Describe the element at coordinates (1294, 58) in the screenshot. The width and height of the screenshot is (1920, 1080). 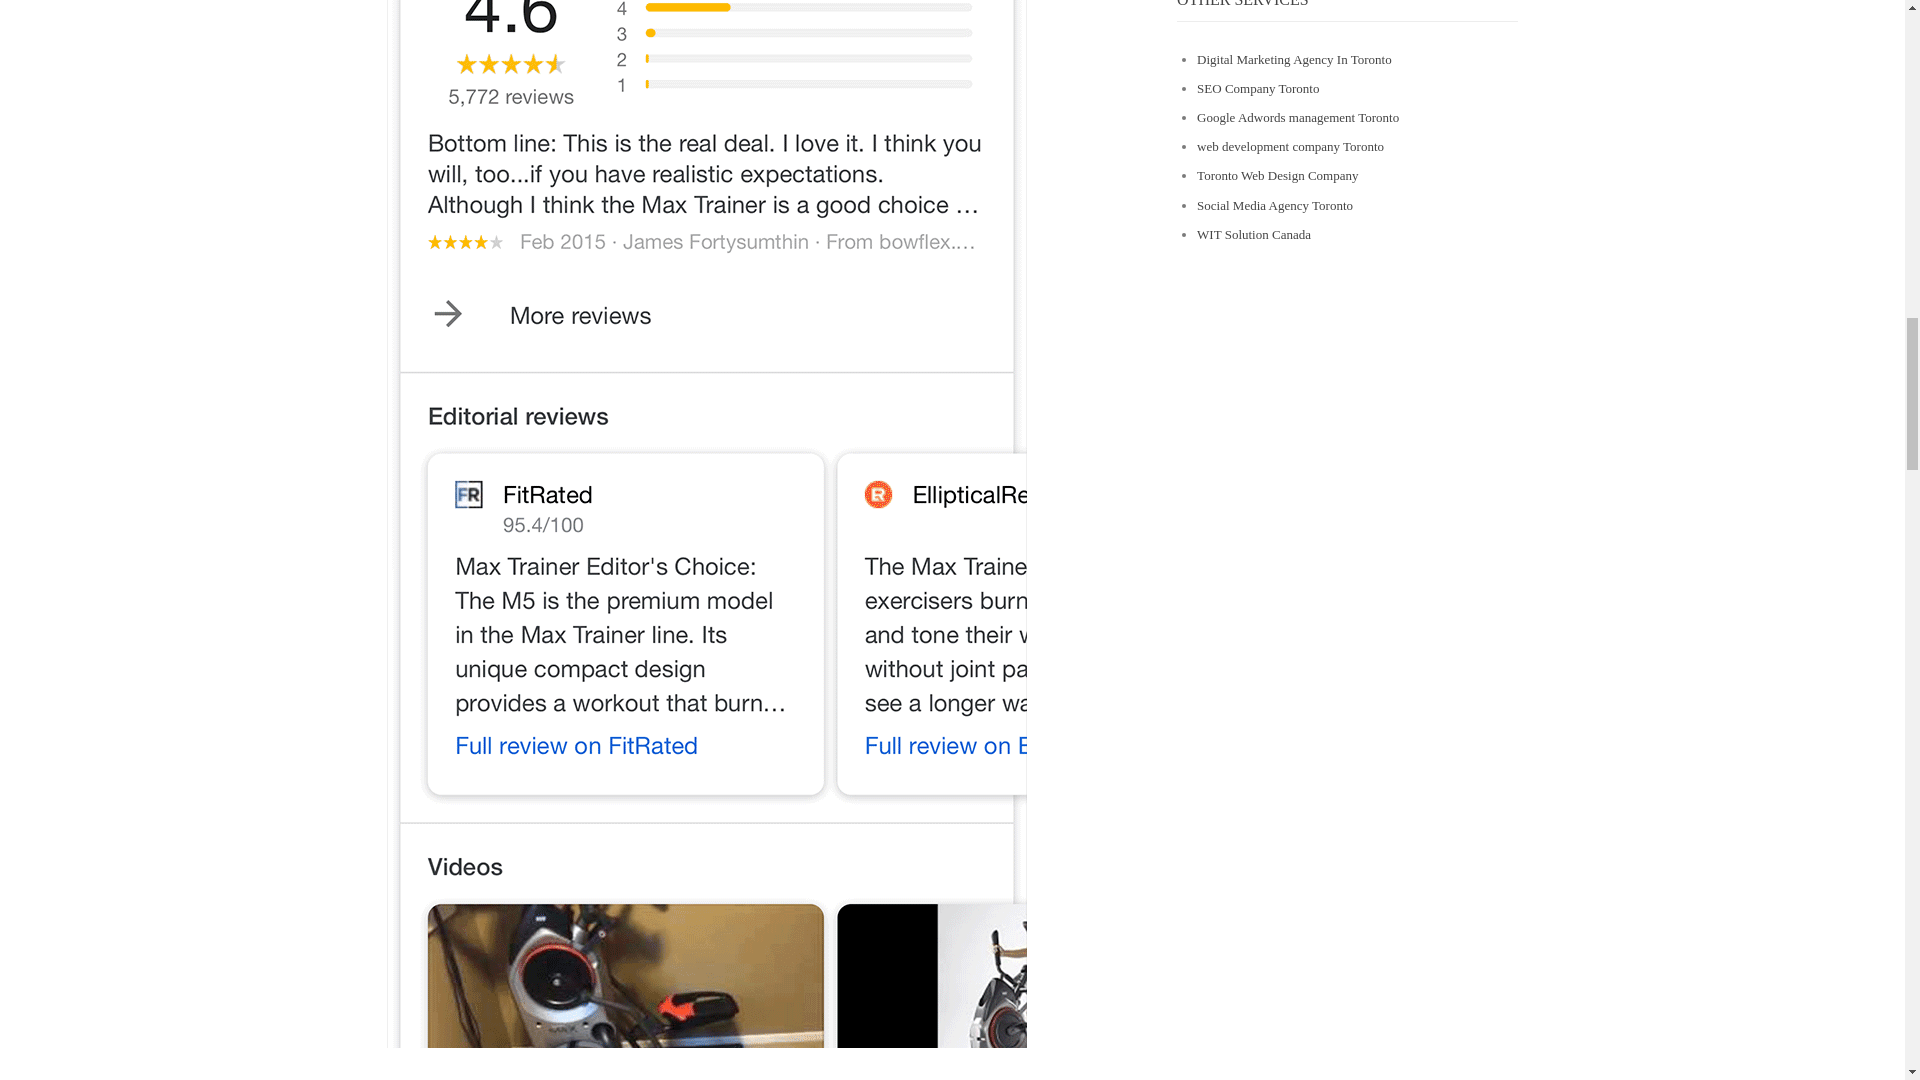
I see `Digital Marketing Agency In Toronto` at that location.